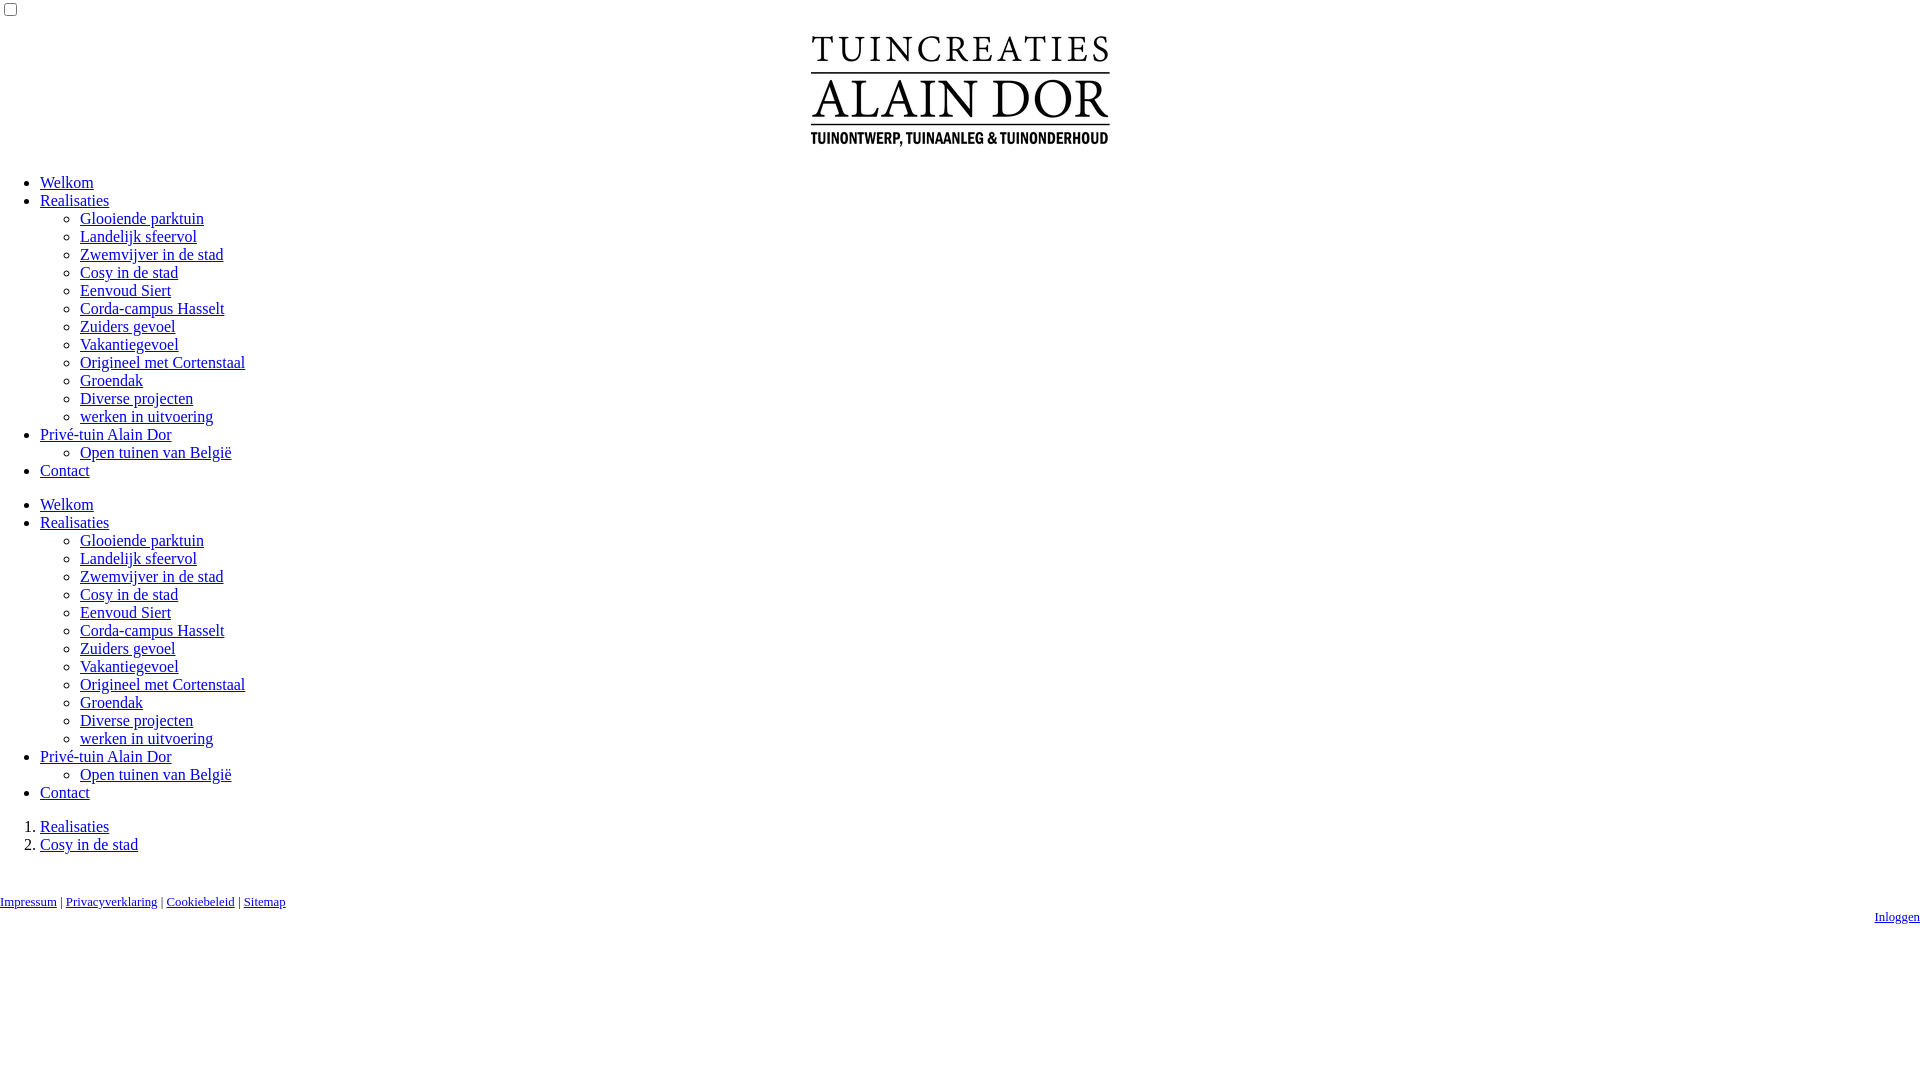 This screenshot has width=1920, height=1080. What do you see at coordinates (146, 416) in the screenshot?
I see `werken in uitvoering` at bounding box center [146, 416].